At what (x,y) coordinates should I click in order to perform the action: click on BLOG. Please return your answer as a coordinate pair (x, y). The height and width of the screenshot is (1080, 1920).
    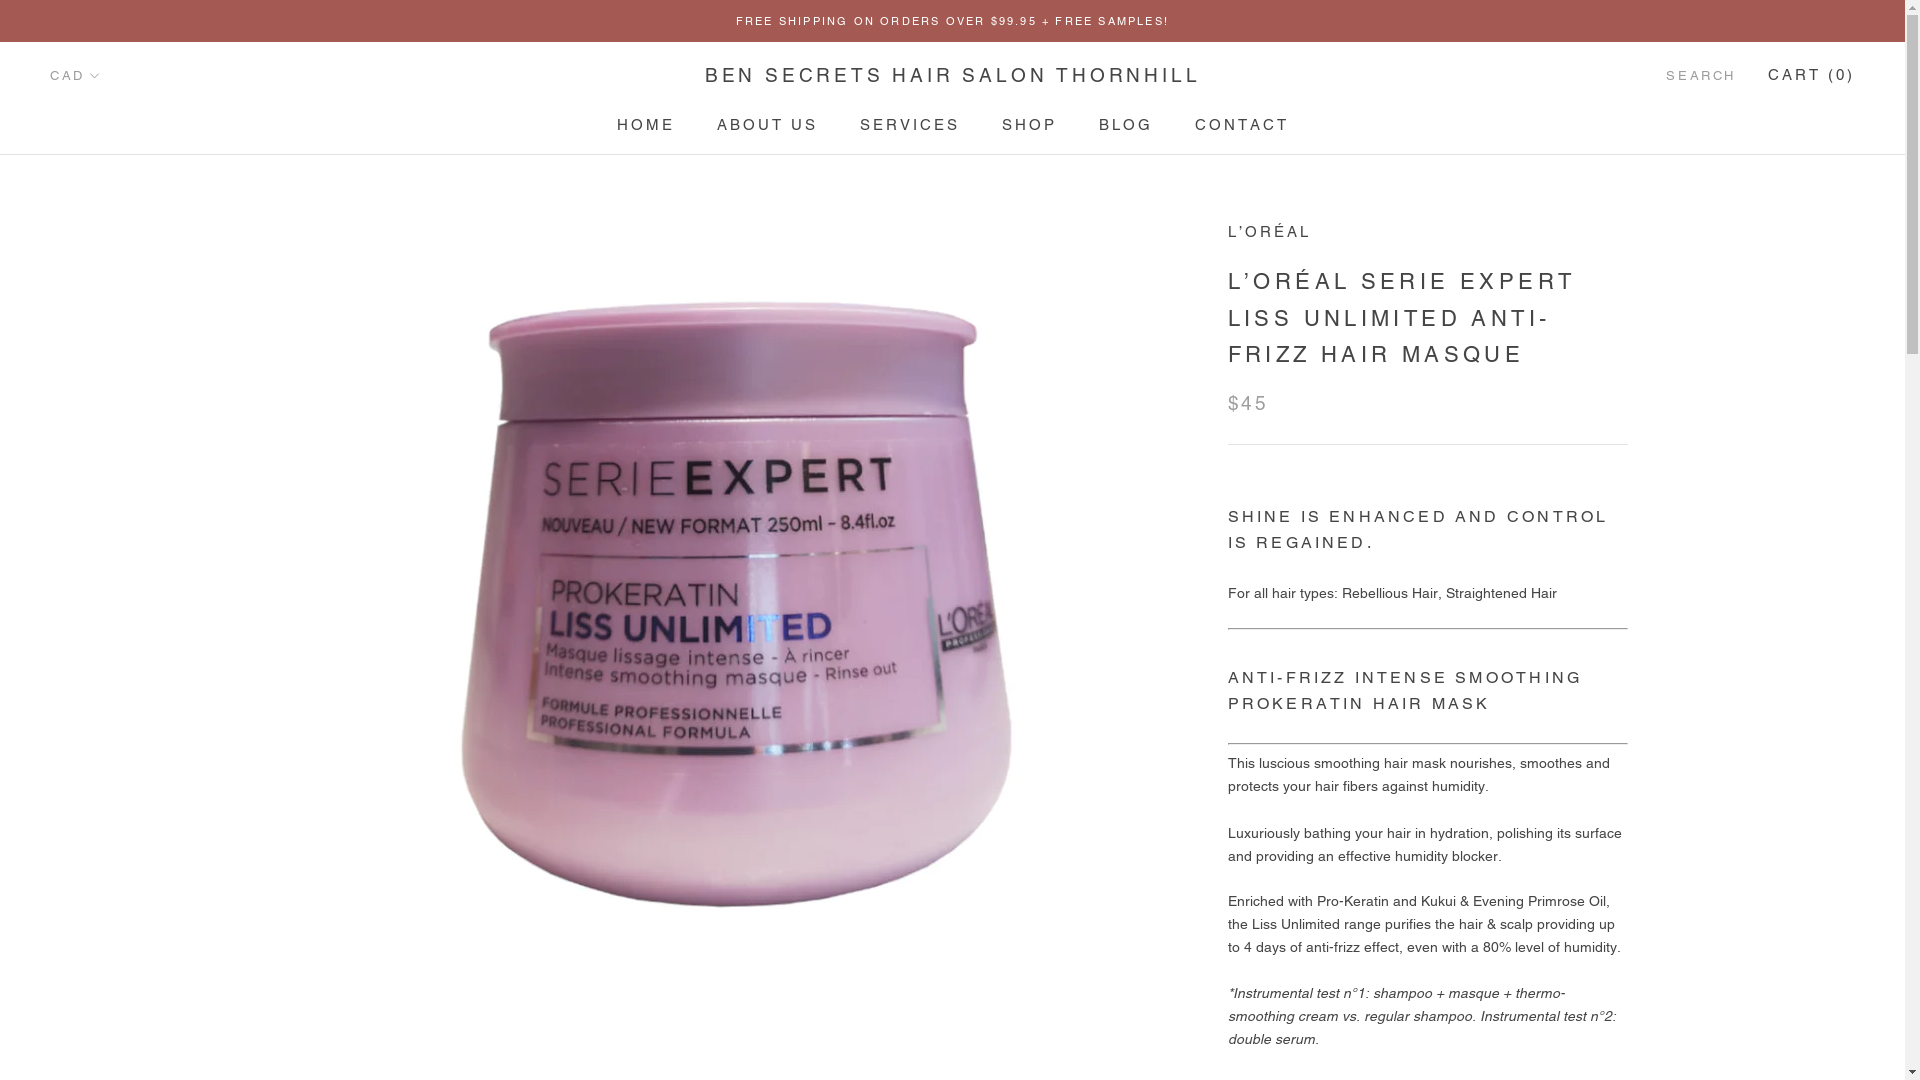
    Looking at the image, I should click on (1125, 124).